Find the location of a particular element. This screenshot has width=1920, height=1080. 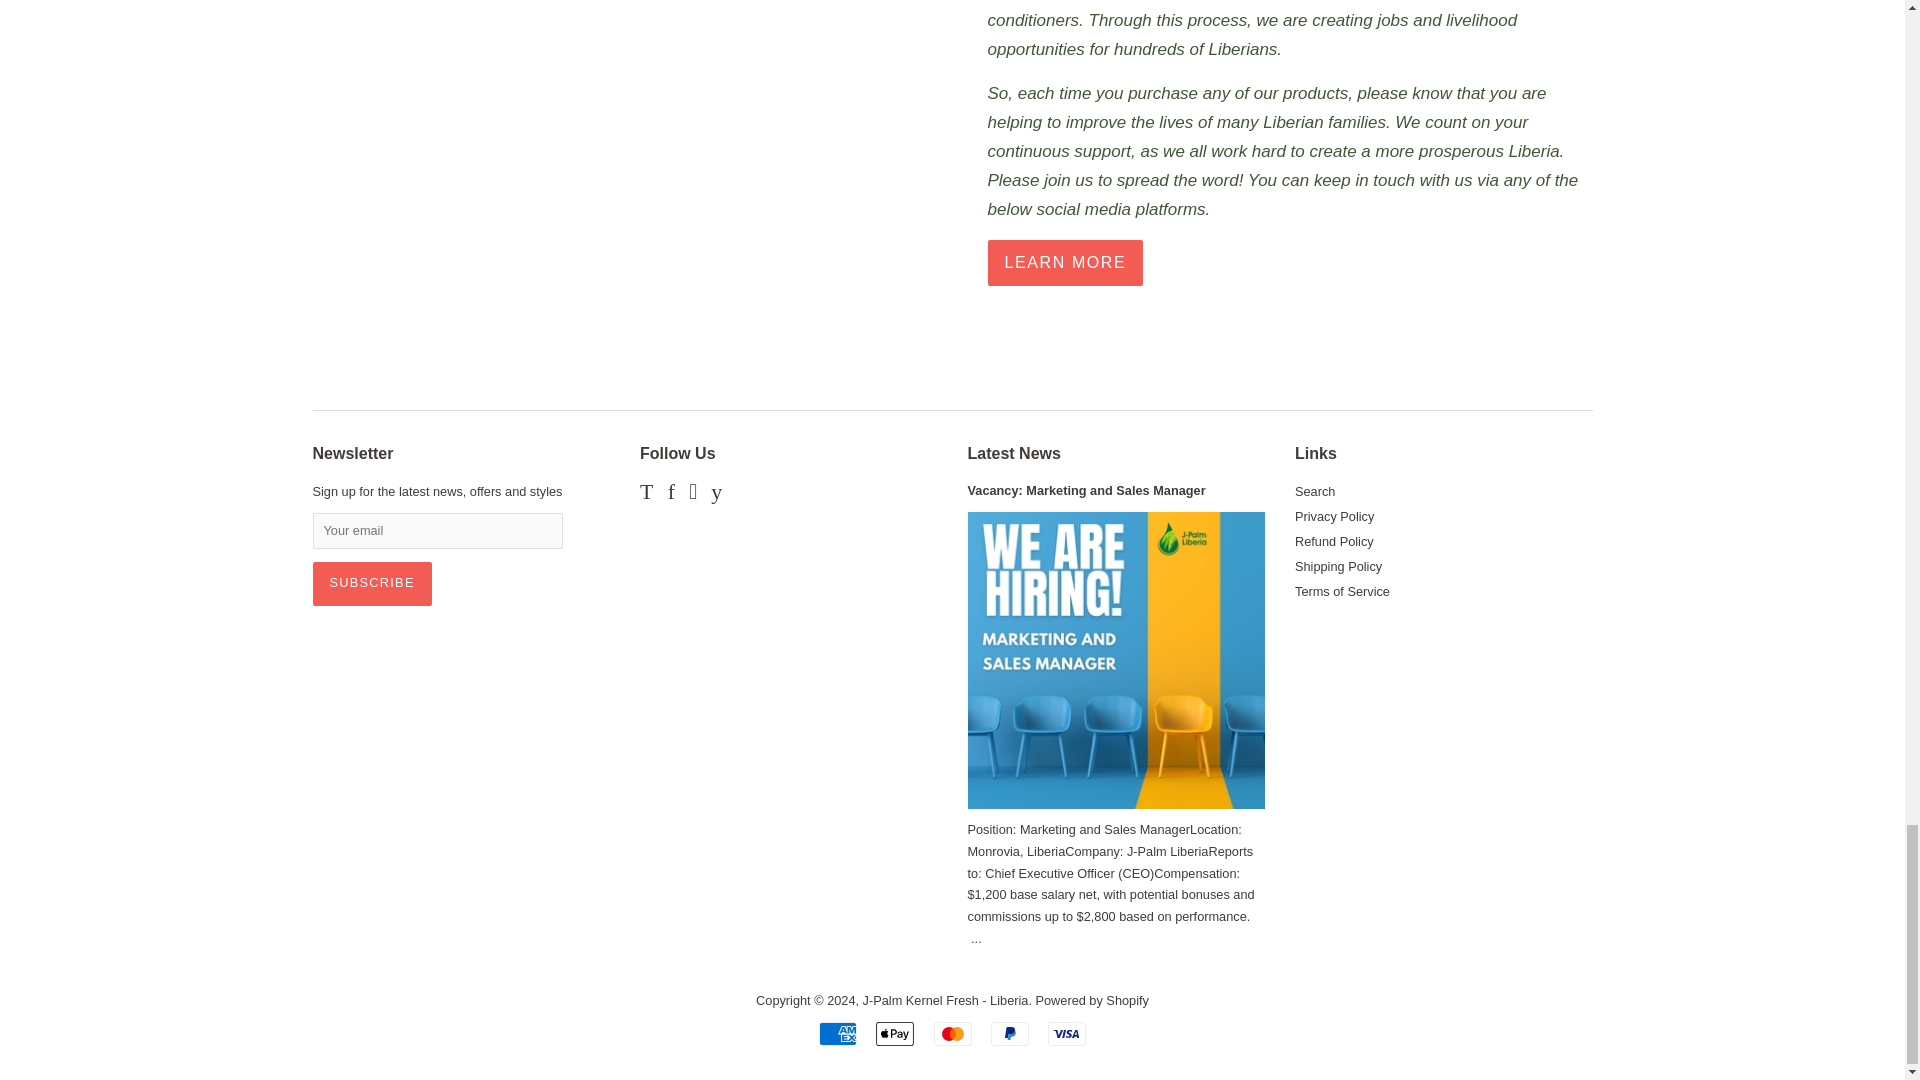

Subscribe is located at coordinates (370, 583).